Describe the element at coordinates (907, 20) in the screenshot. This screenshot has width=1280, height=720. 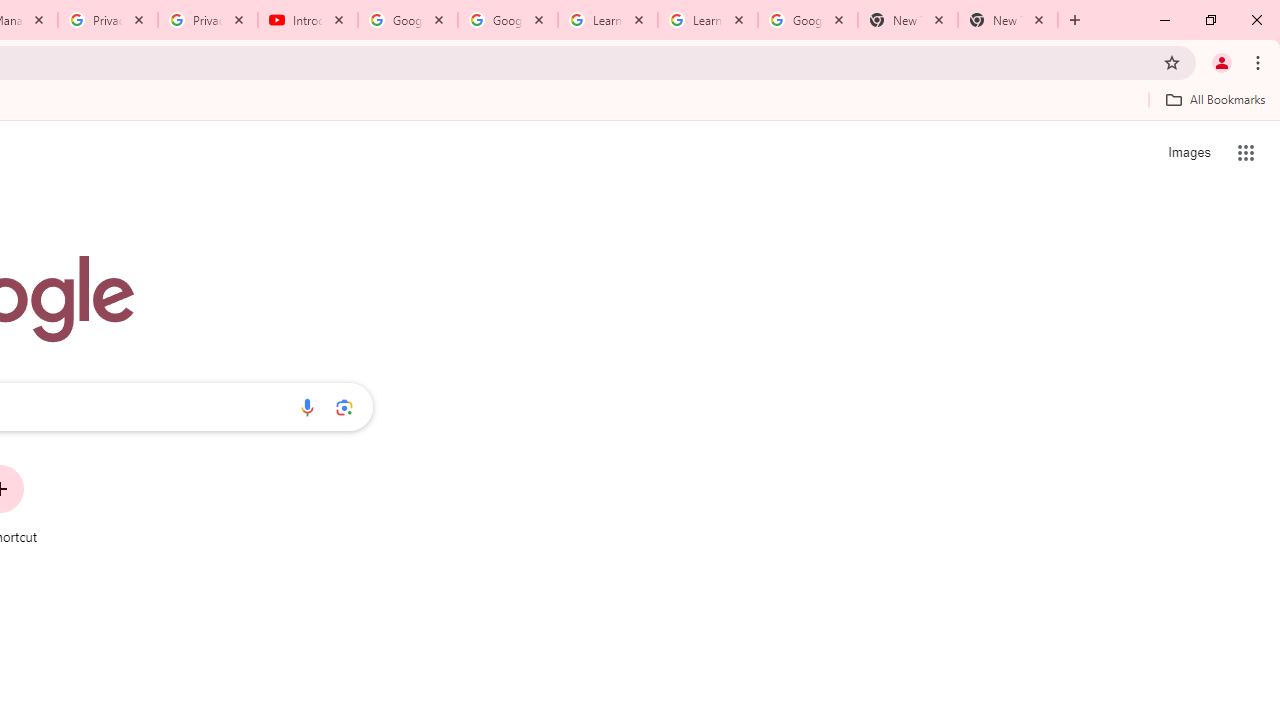
I see `New Tab` at that location.